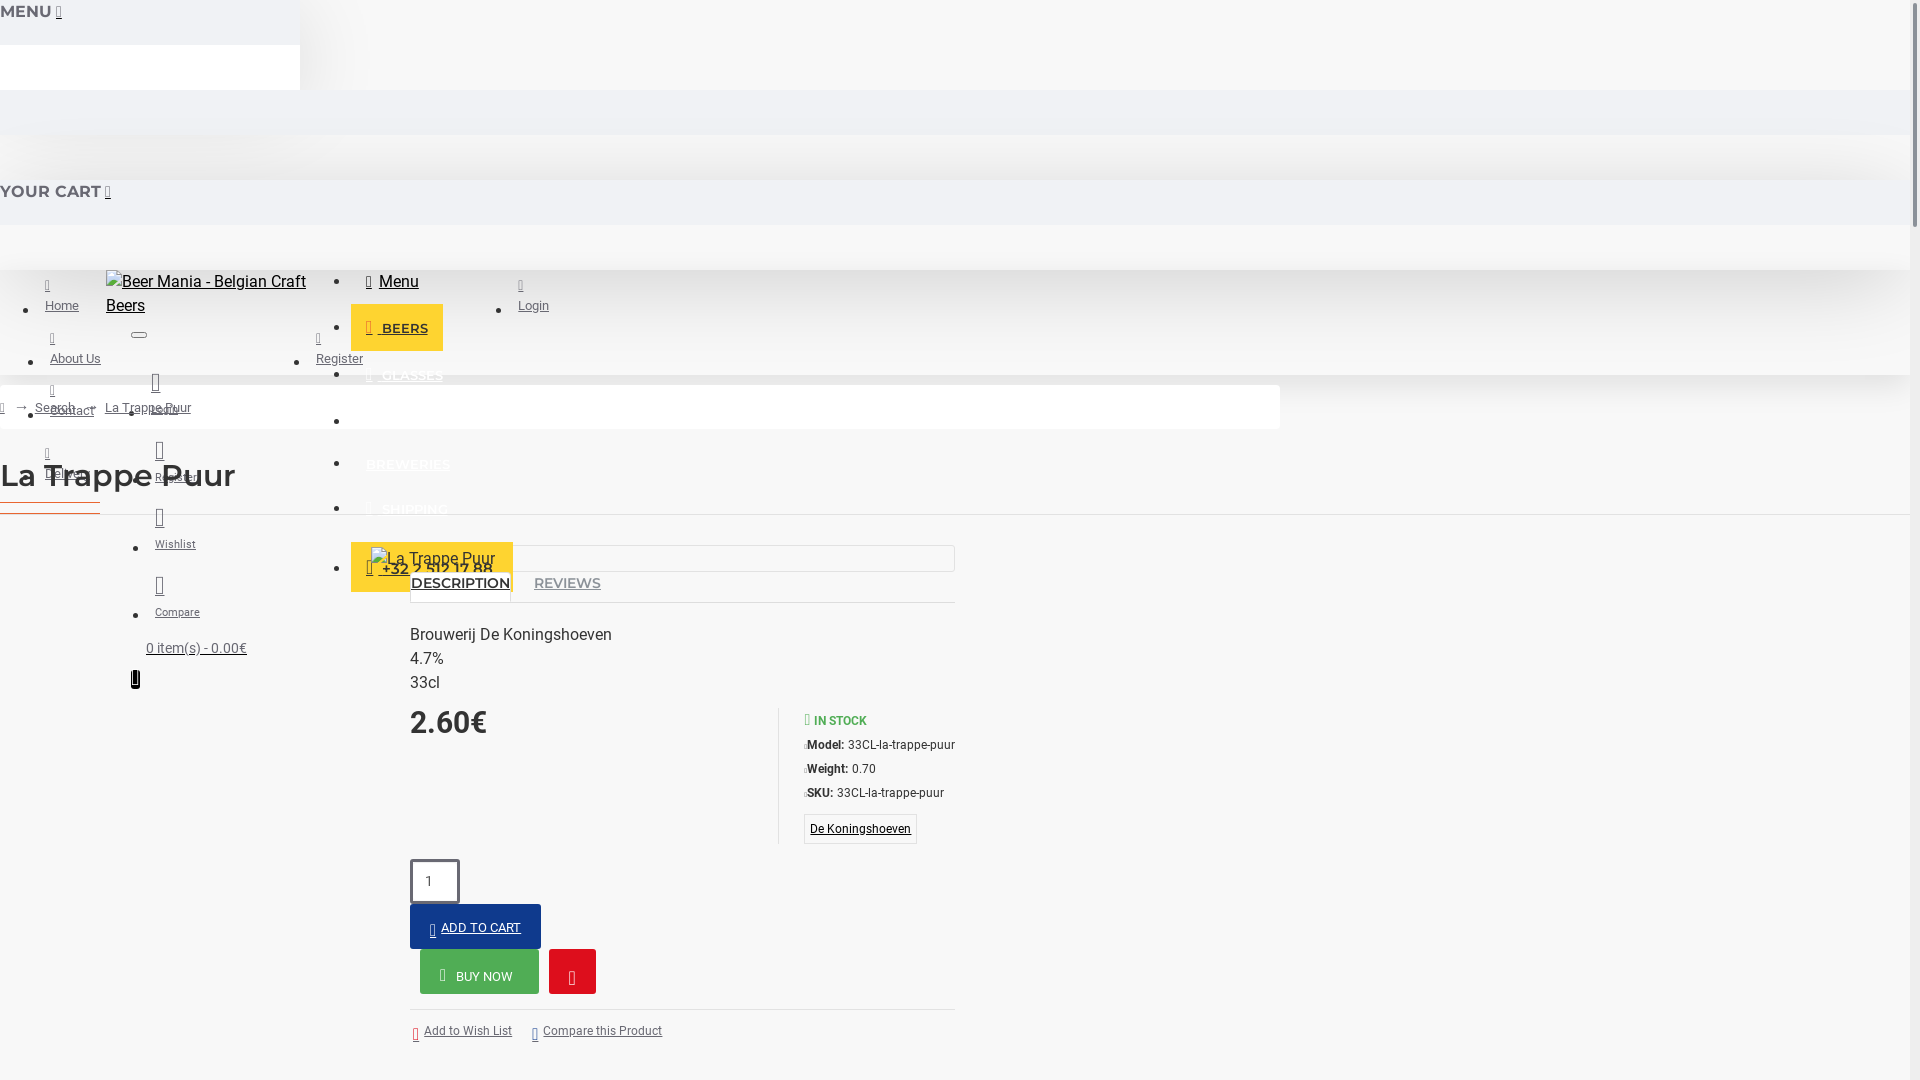 This screenshot has width=1920, height=1080. What do you see at coordinates (408, 465) in the screenshot?
I see `BREWERIES` at bounding box center [408, 465].